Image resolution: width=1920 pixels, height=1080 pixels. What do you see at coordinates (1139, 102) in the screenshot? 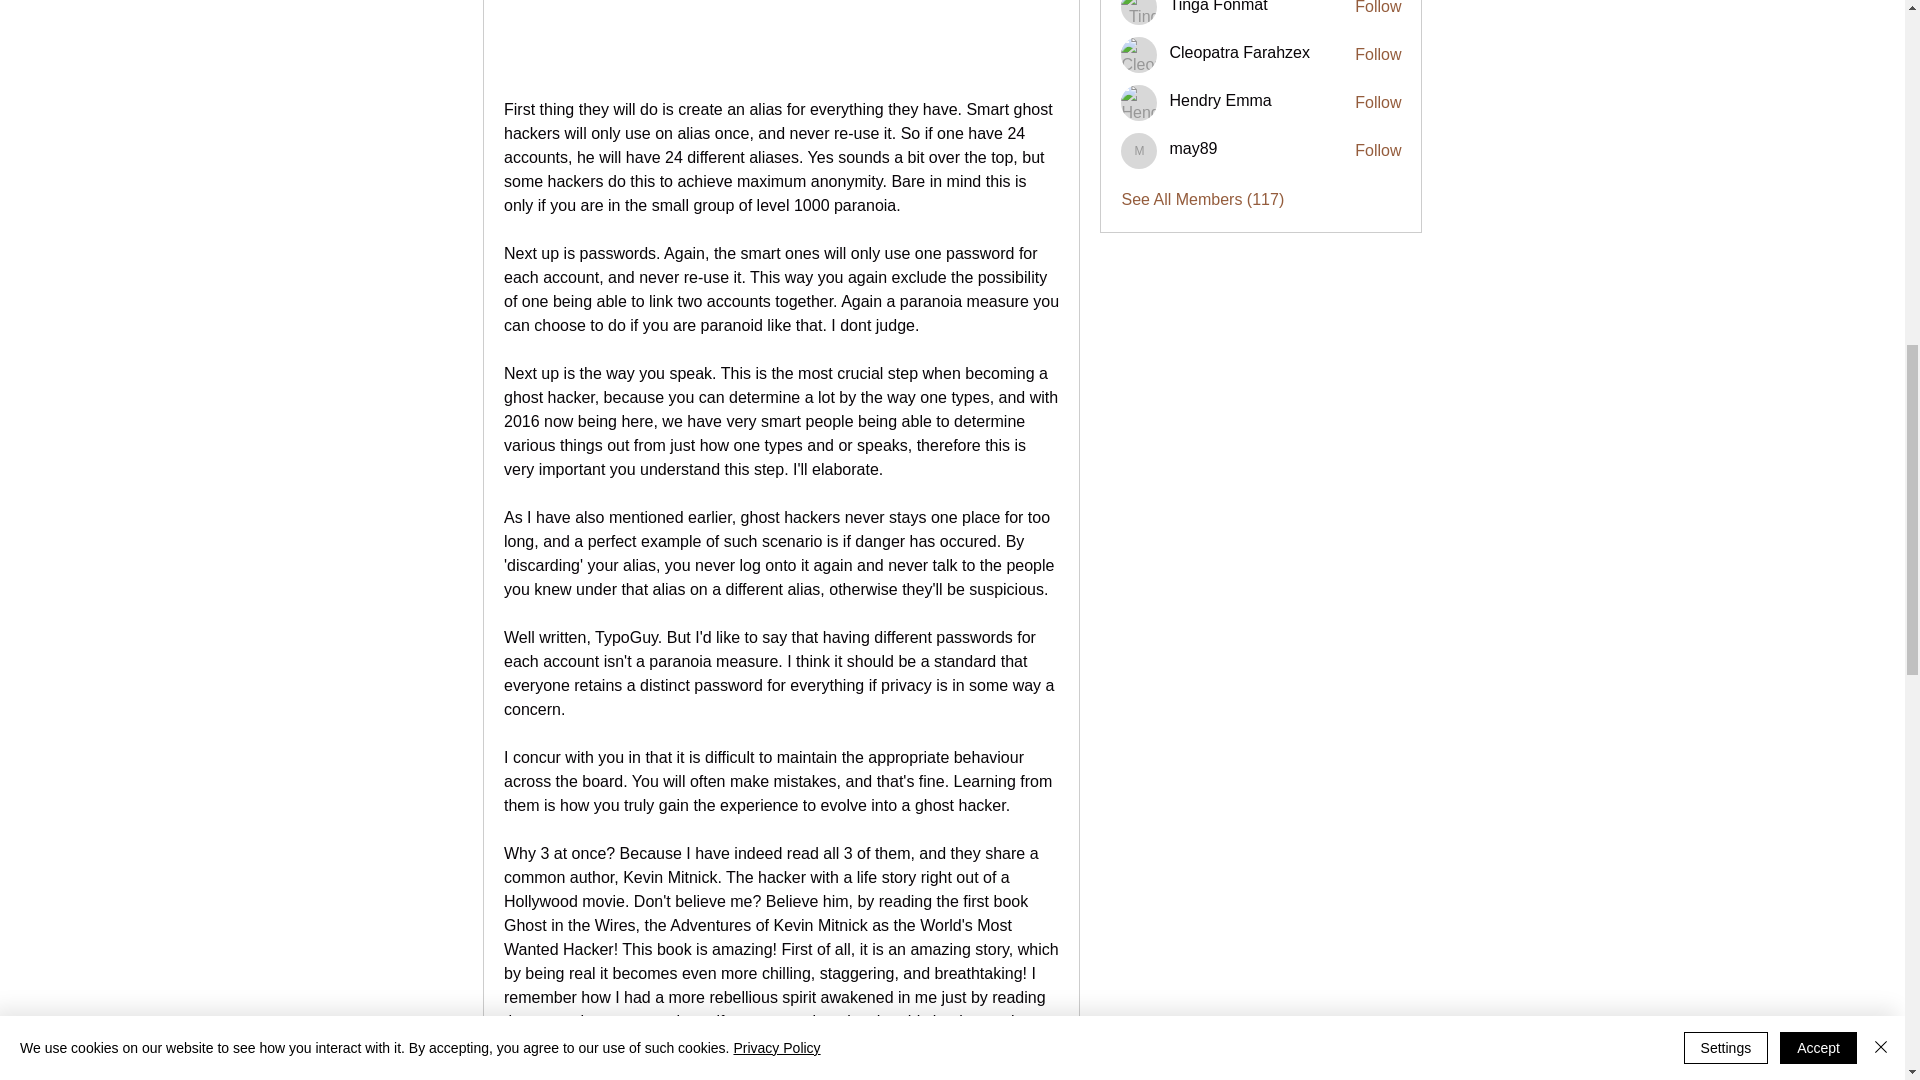
I see `Hendry Emma` at bounding box center [1139, 102].